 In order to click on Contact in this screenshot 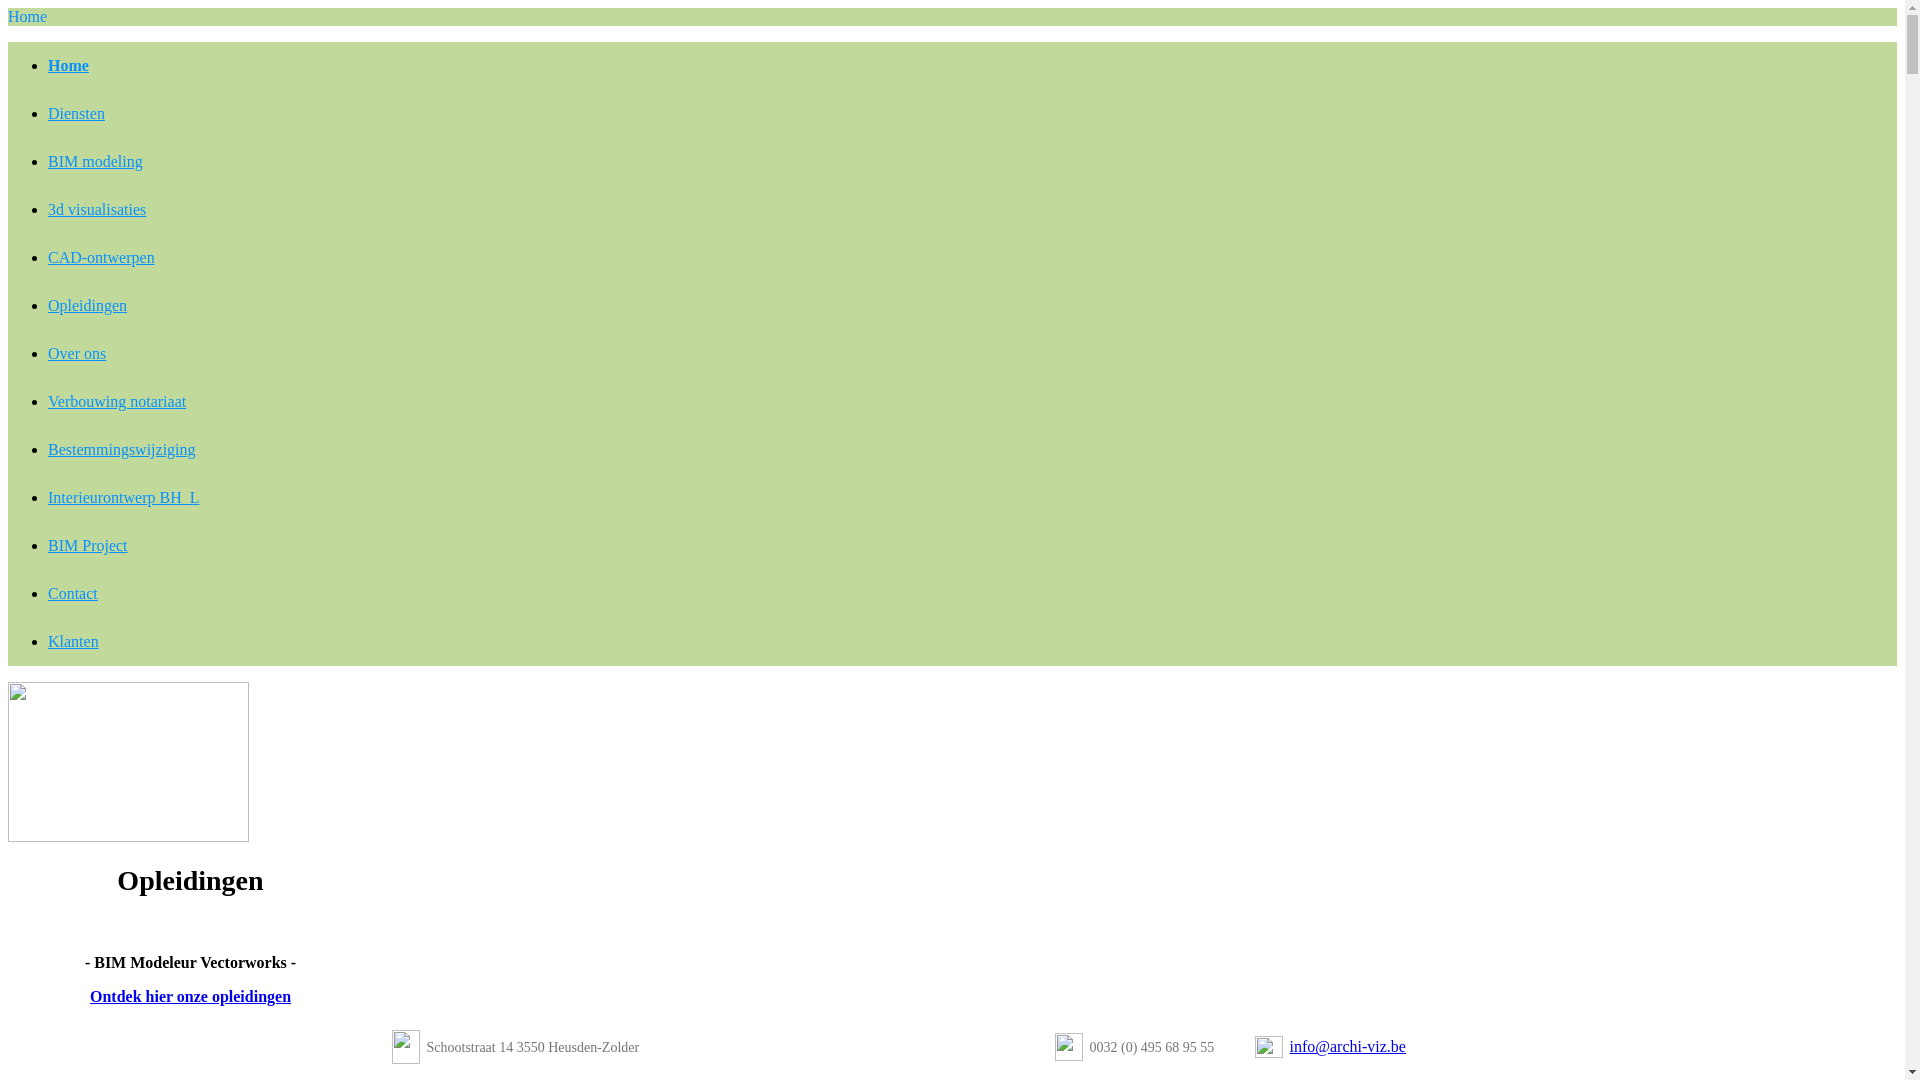, I will do `click(73, 594)`.